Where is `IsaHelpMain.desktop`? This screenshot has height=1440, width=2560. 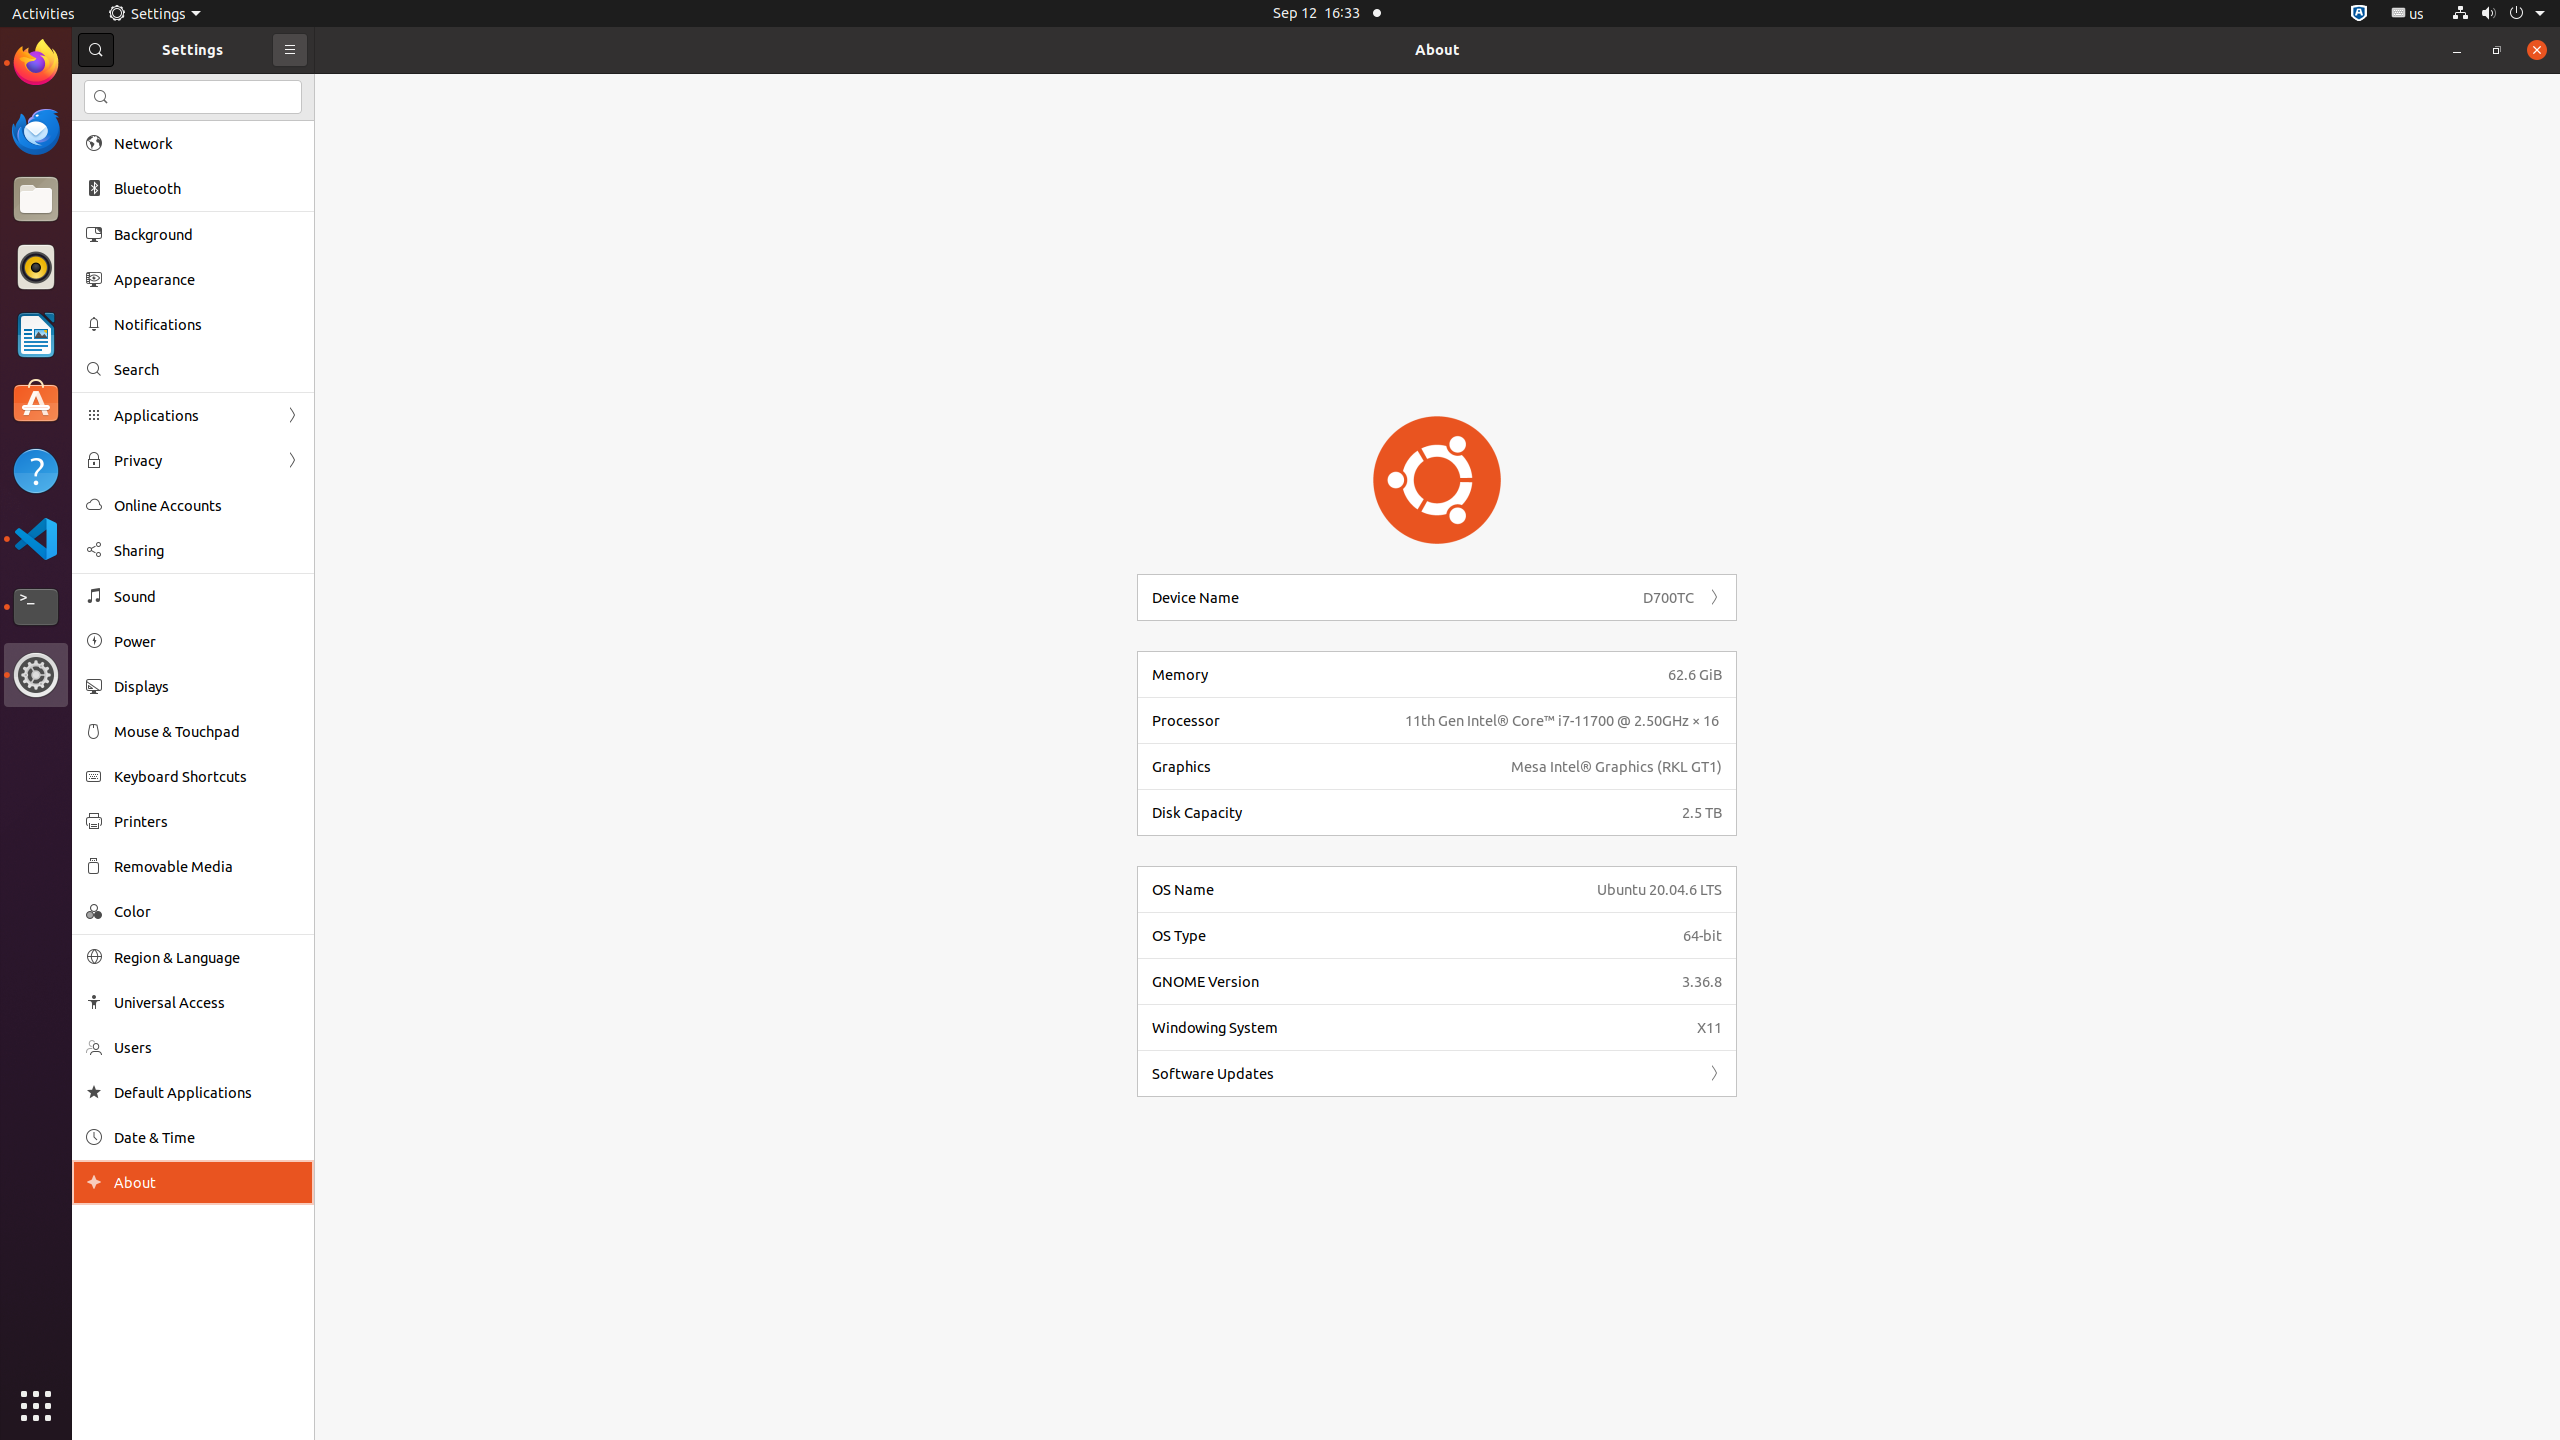
IsaHelpMain.desktop is located at coordinates (134, 300).